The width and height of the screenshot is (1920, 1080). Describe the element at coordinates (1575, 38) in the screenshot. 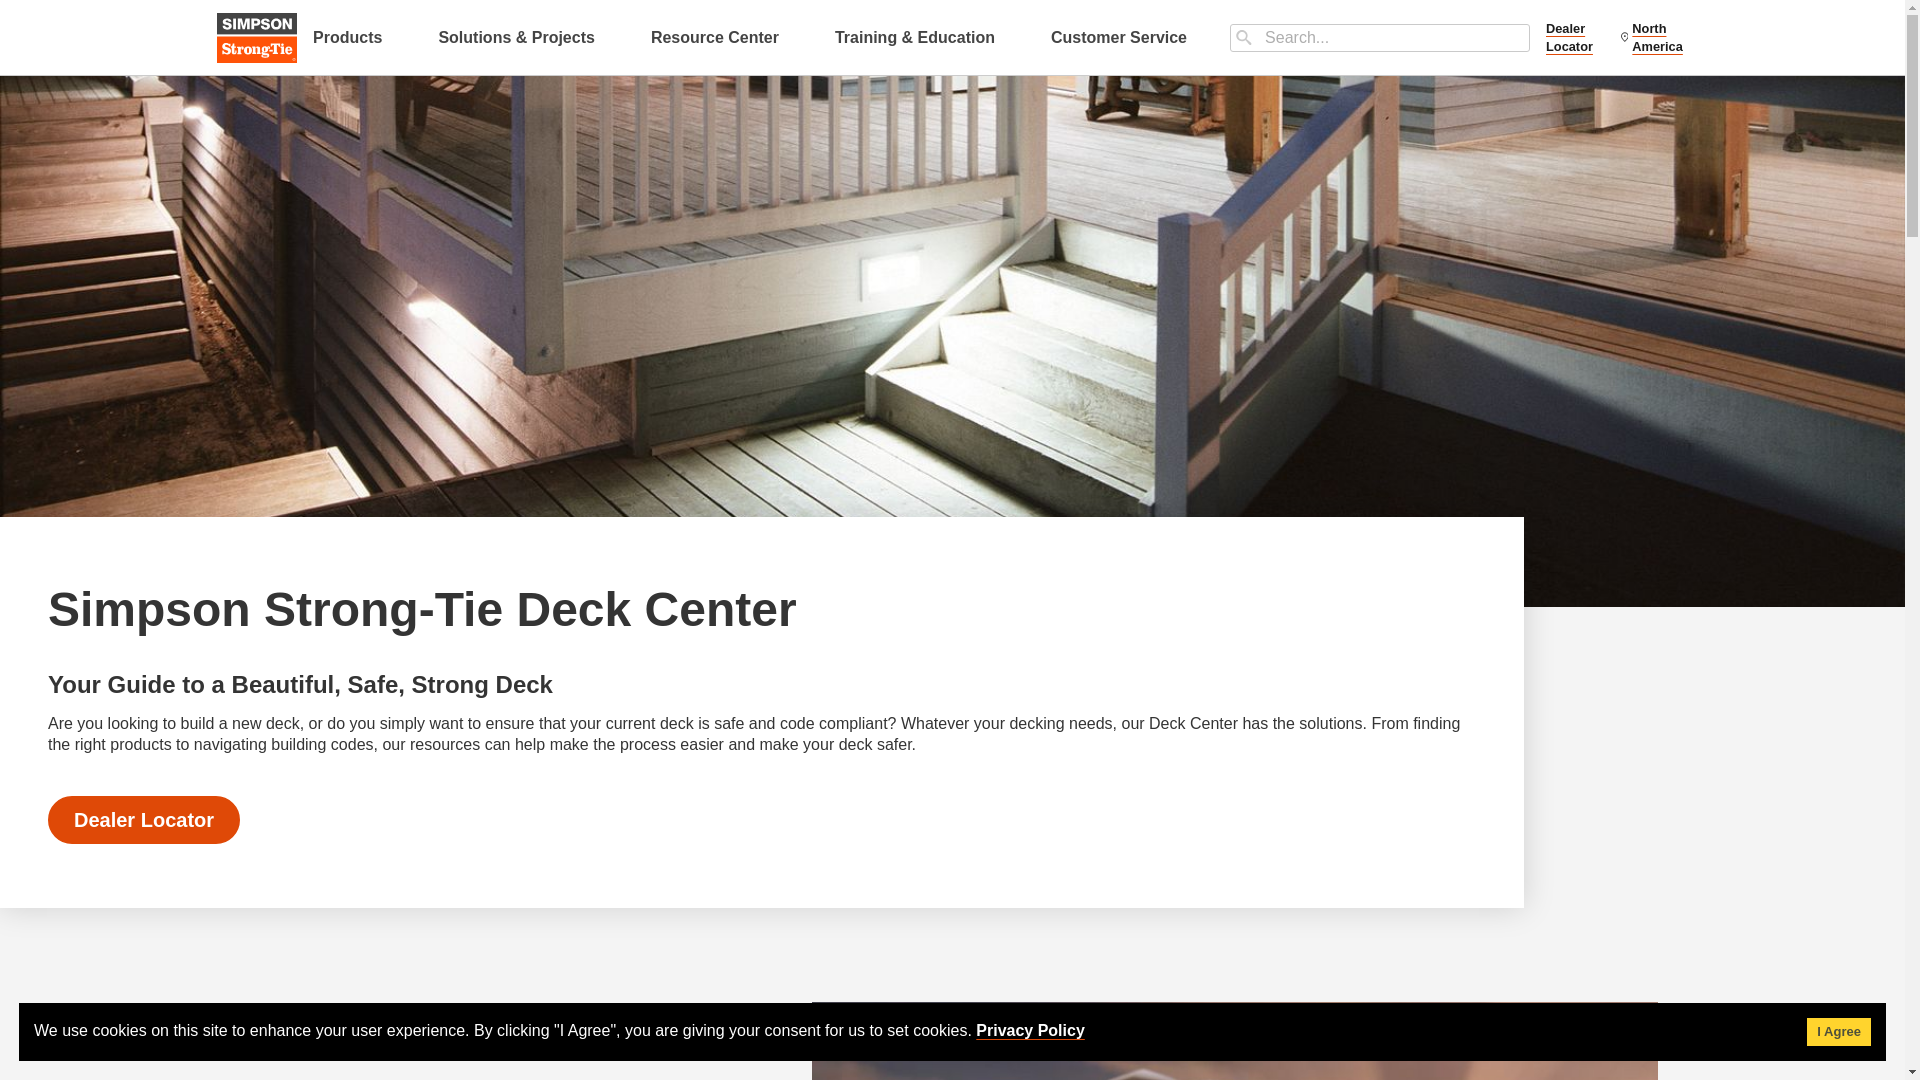

I see `Dealer Locator` at that location.